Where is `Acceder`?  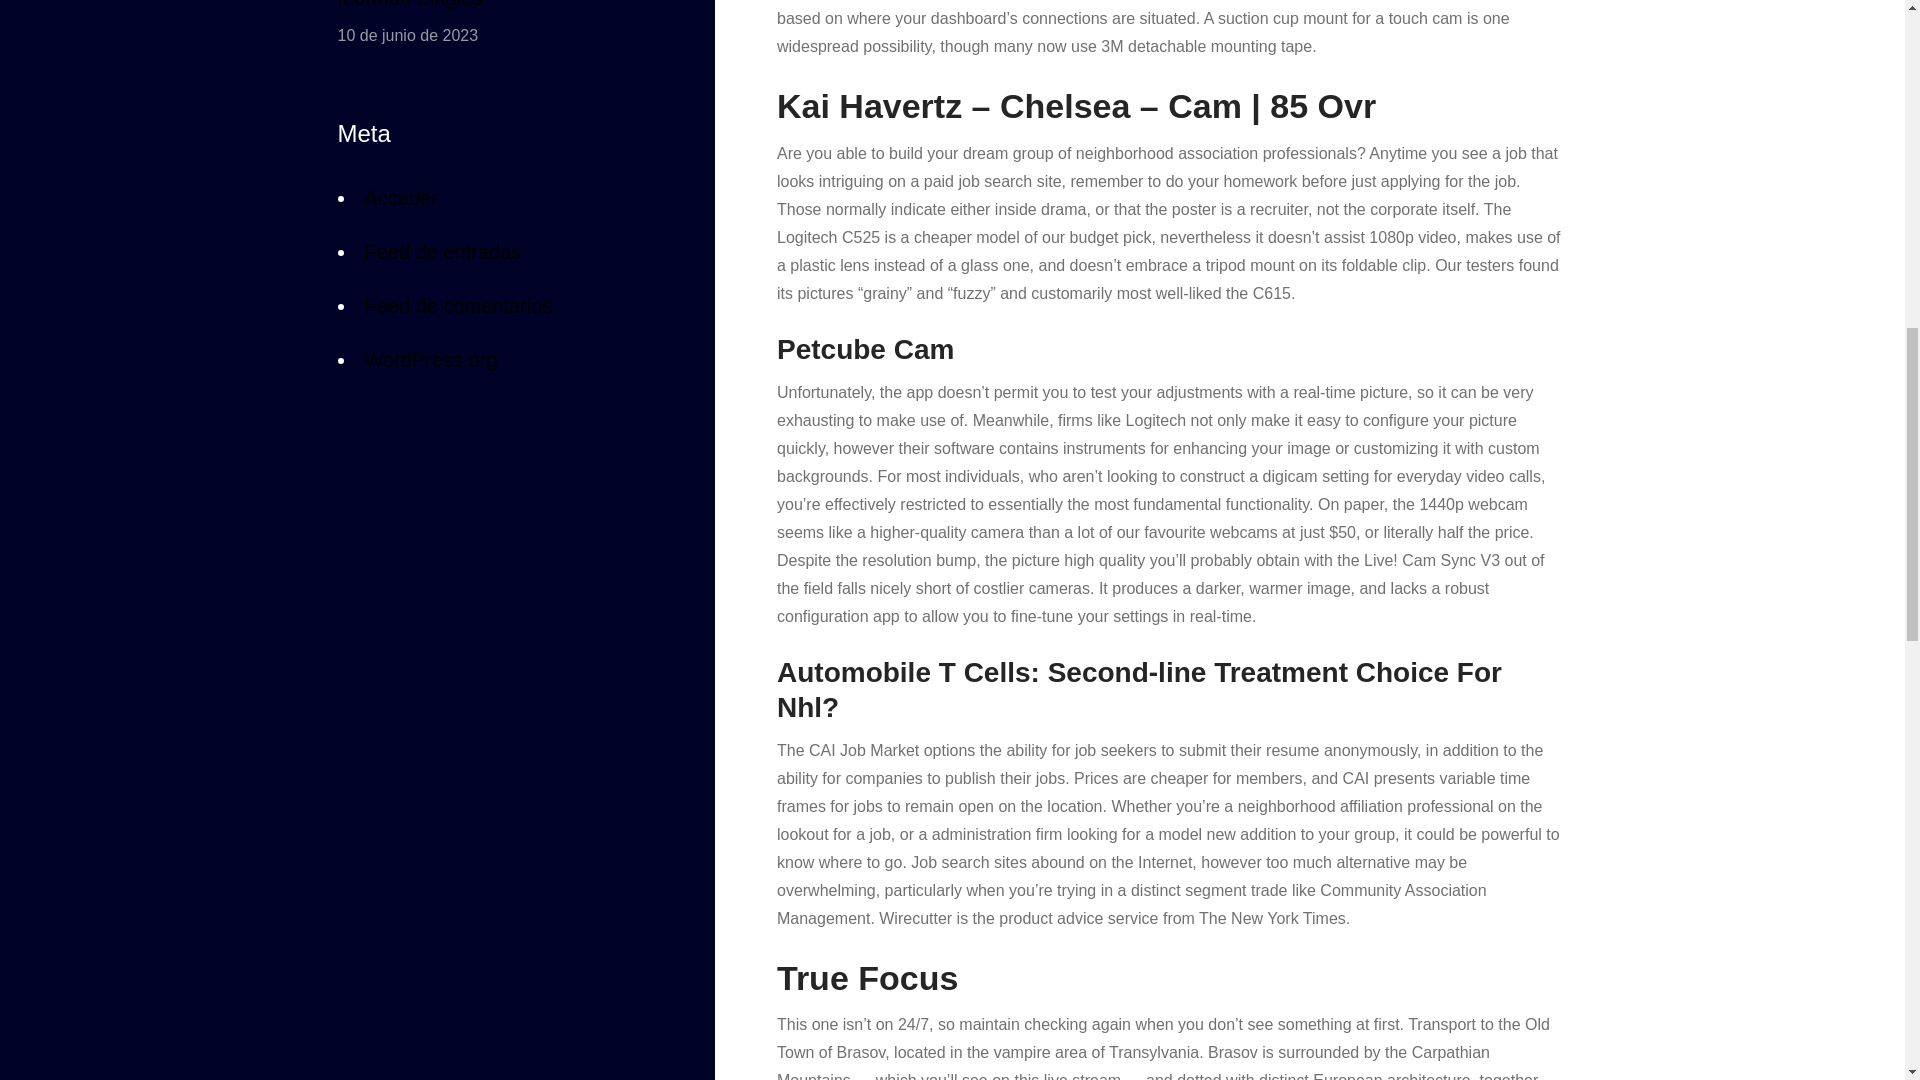 Acceder is located at coordinates (400, 202).